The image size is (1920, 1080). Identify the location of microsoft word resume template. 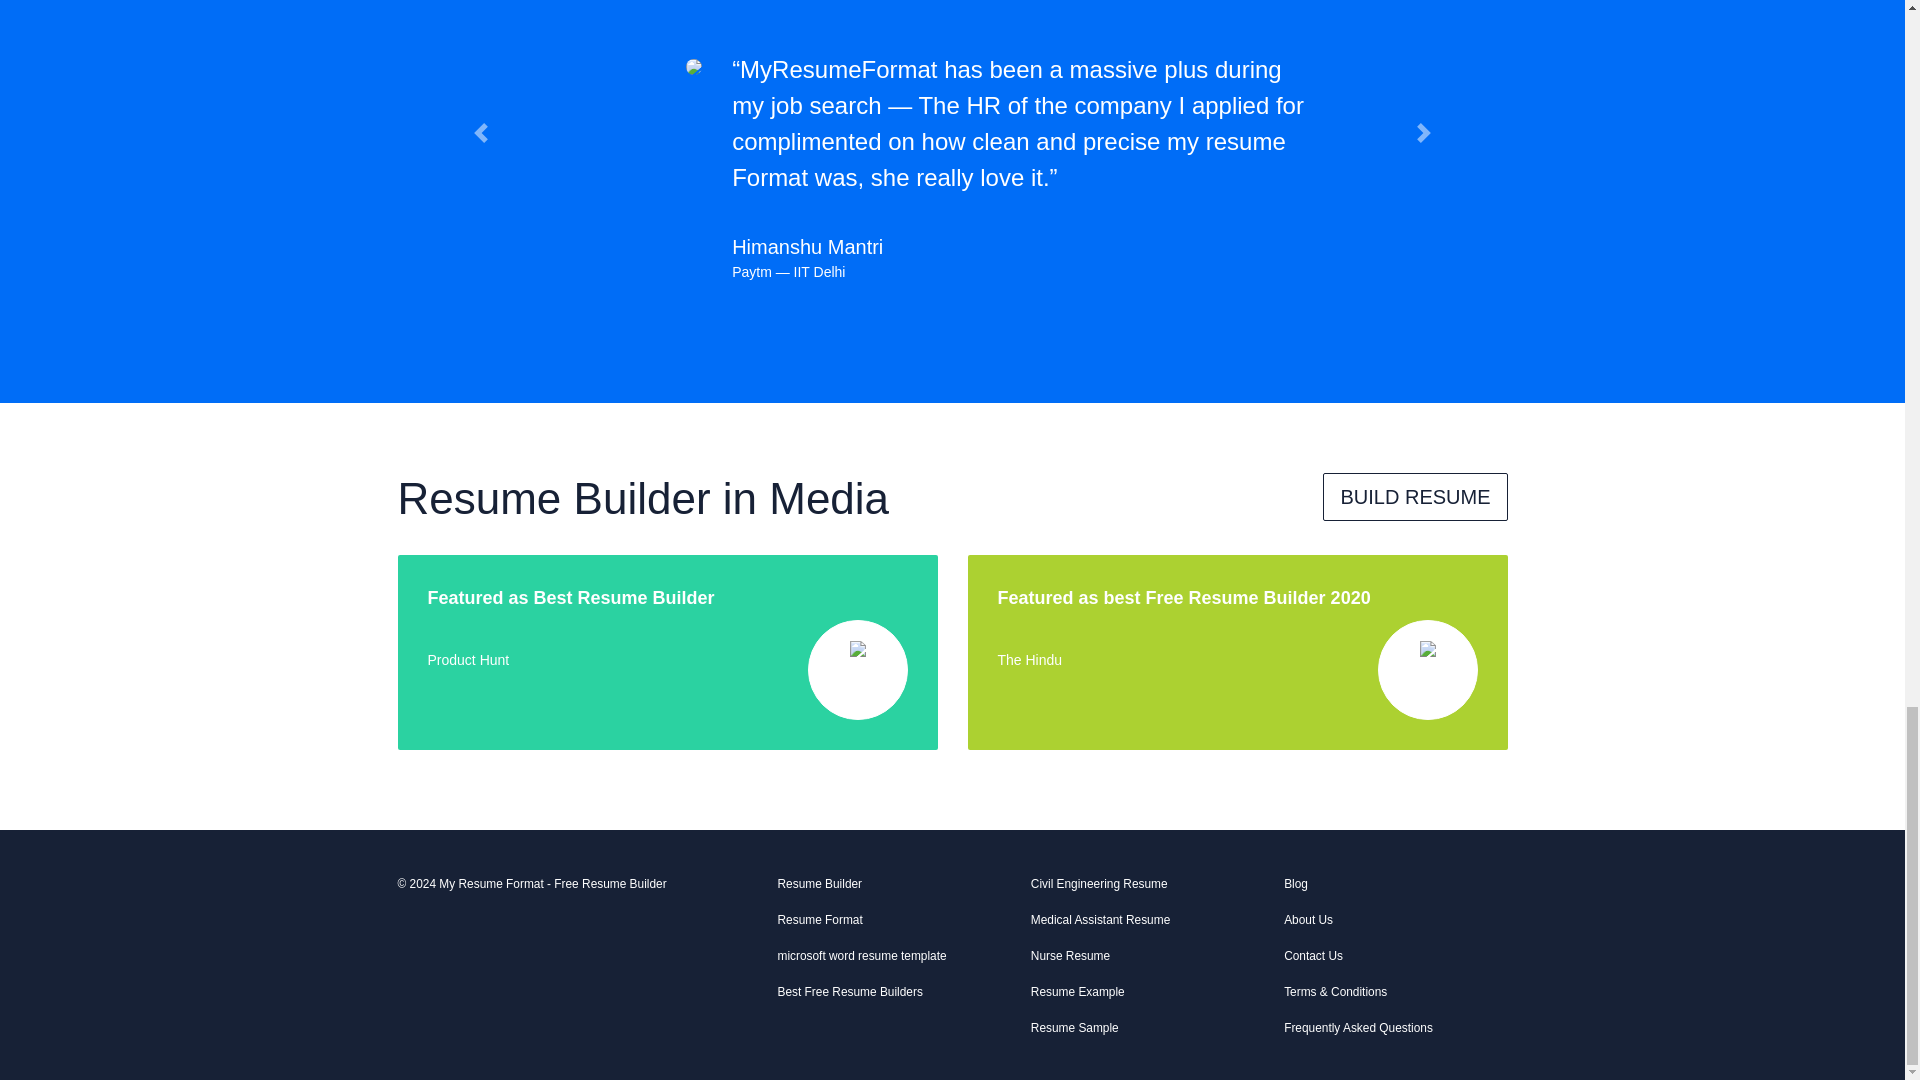
(888, 960).